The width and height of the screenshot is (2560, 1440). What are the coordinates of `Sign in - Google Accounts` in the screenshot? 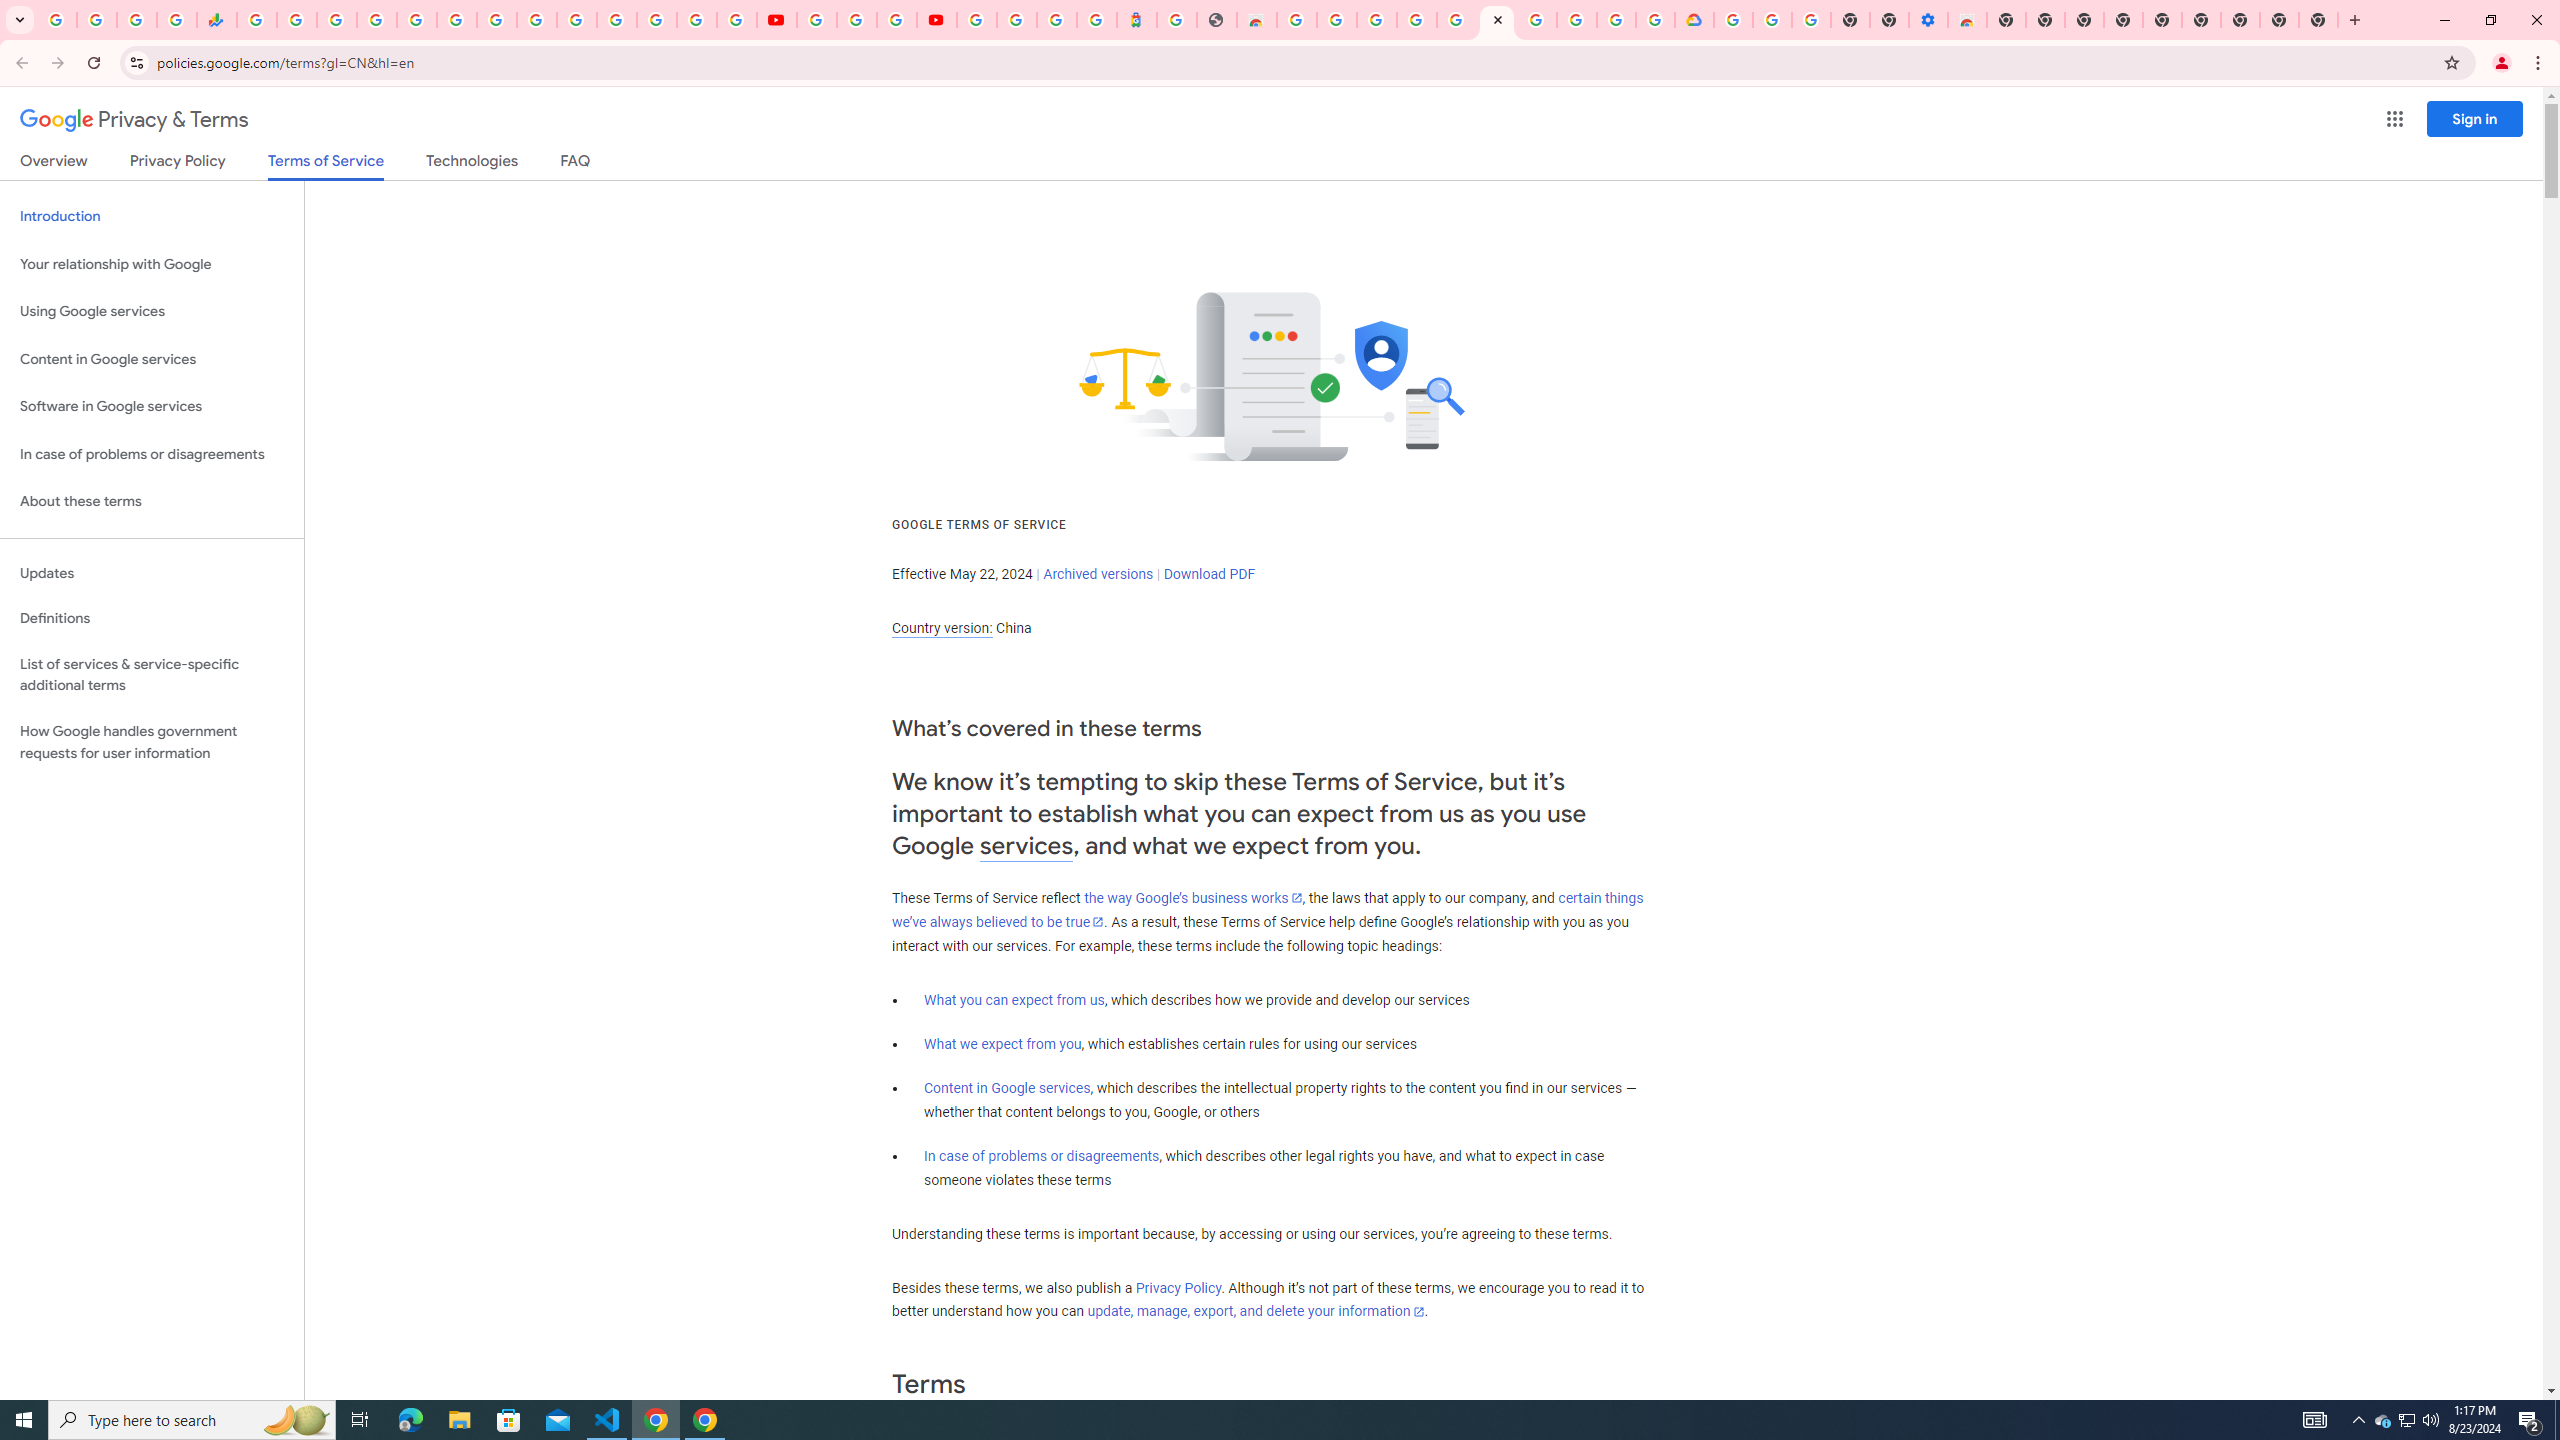 It's located at (976, 20).